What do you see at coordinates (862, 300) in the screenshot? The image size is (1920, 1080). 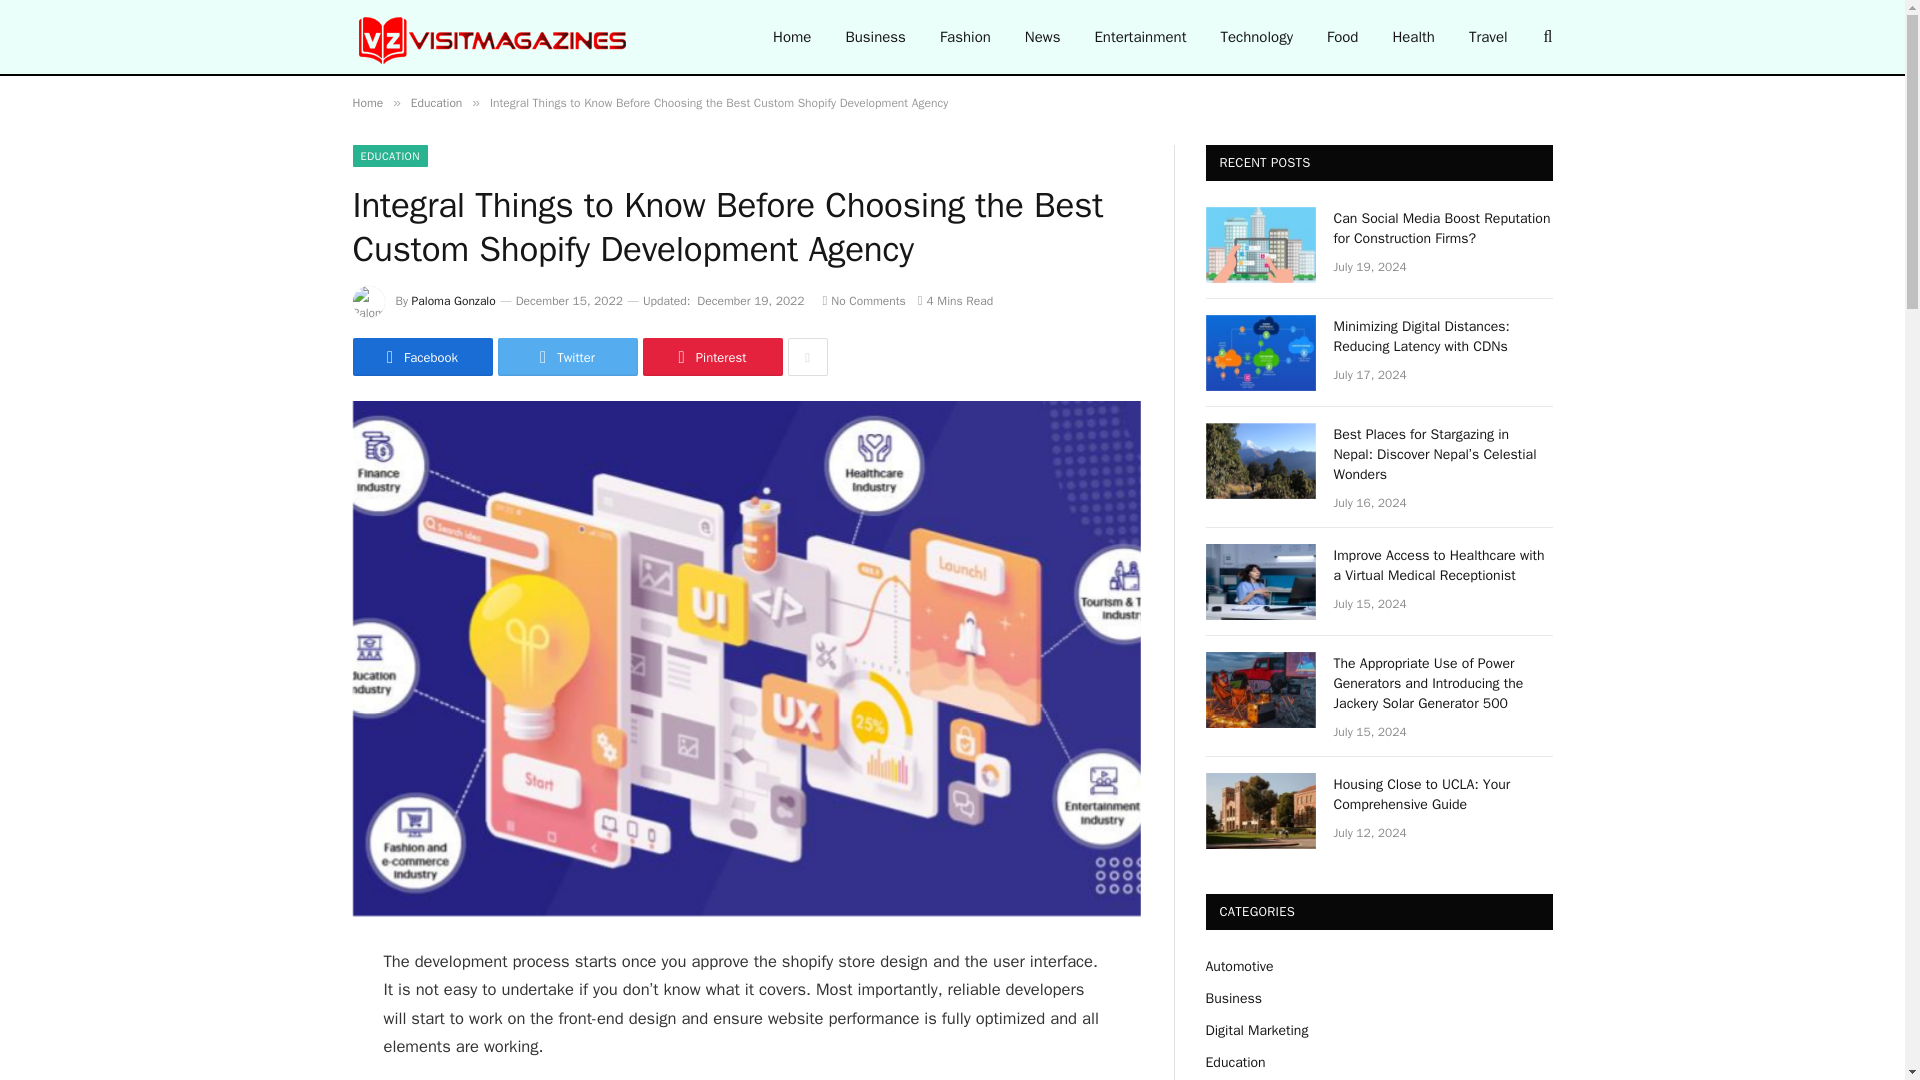 I see `No Comments` at bounding box center [862, 300].